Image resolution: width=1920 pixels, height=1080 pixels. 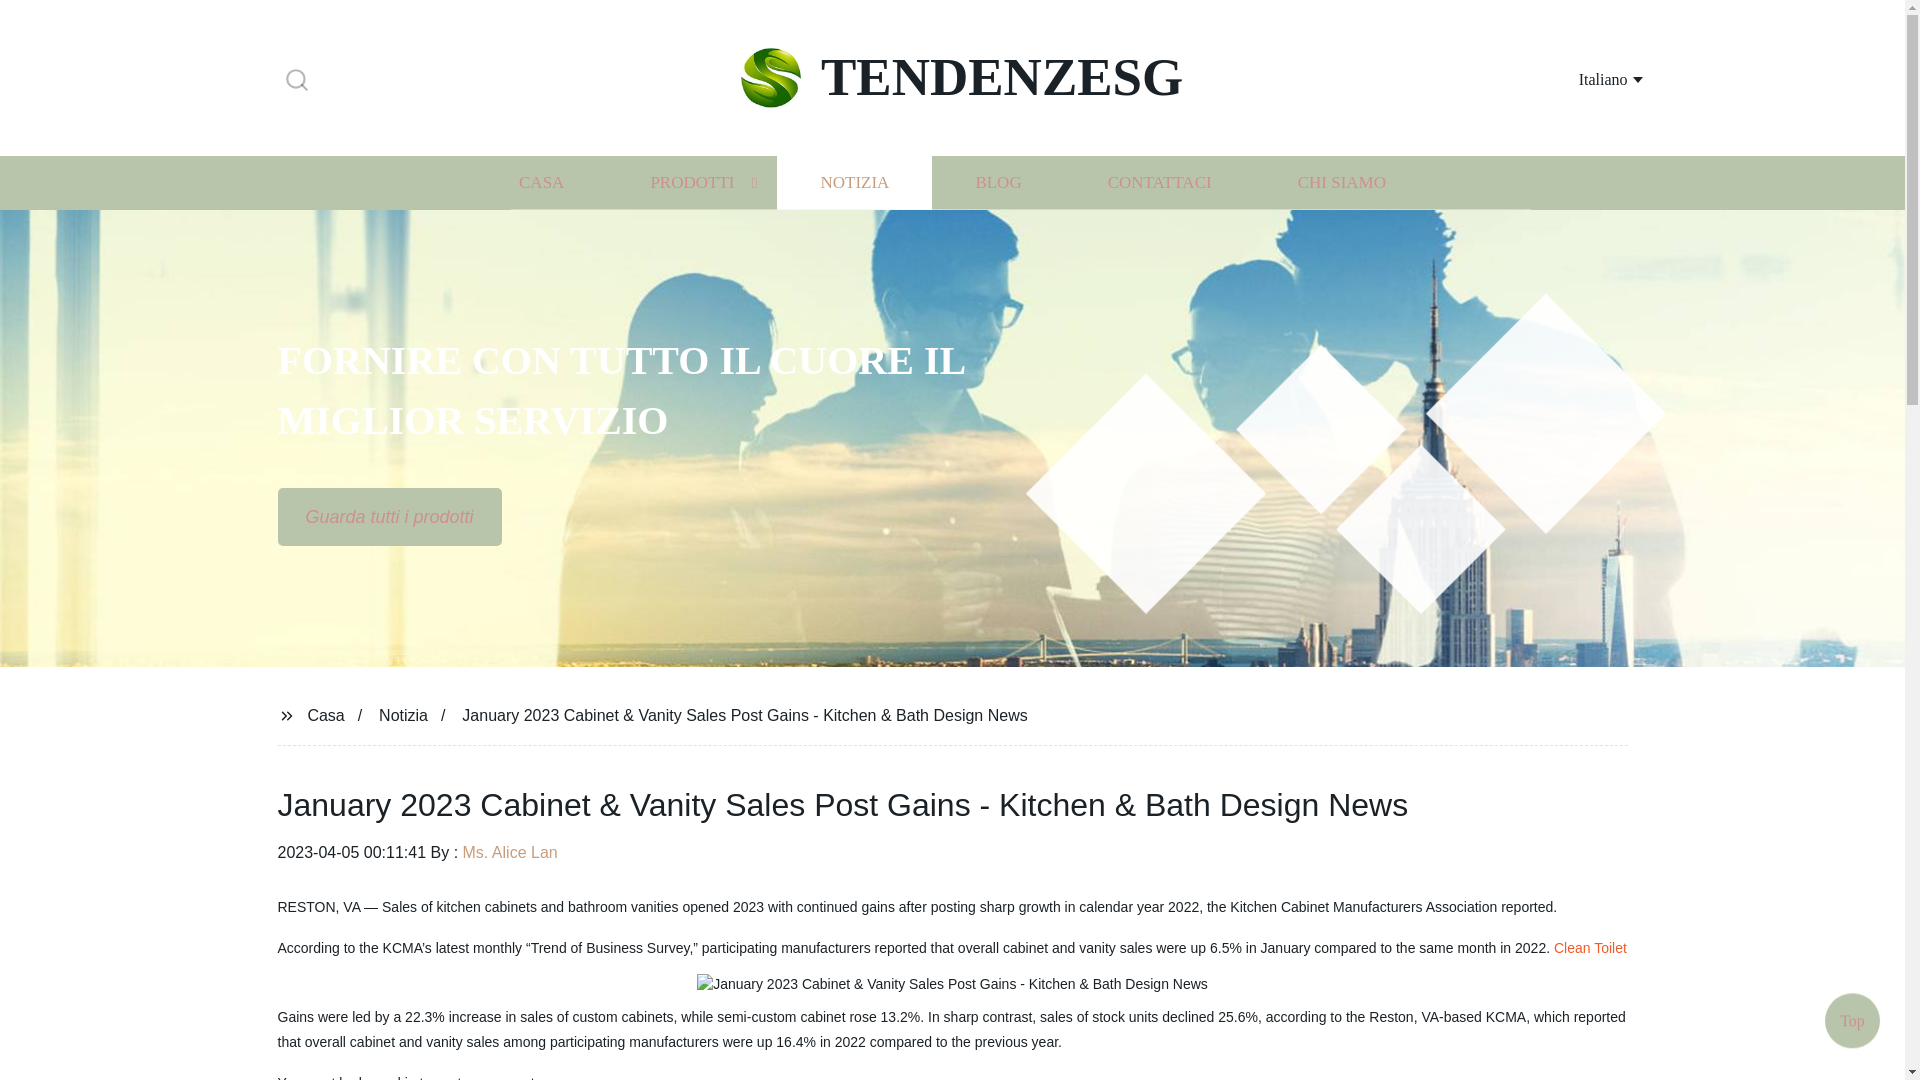 What do you see at coordinates (1160, 182) in the screenshot?
I see `CONTATTACI` at bounding box center [1160, 182].